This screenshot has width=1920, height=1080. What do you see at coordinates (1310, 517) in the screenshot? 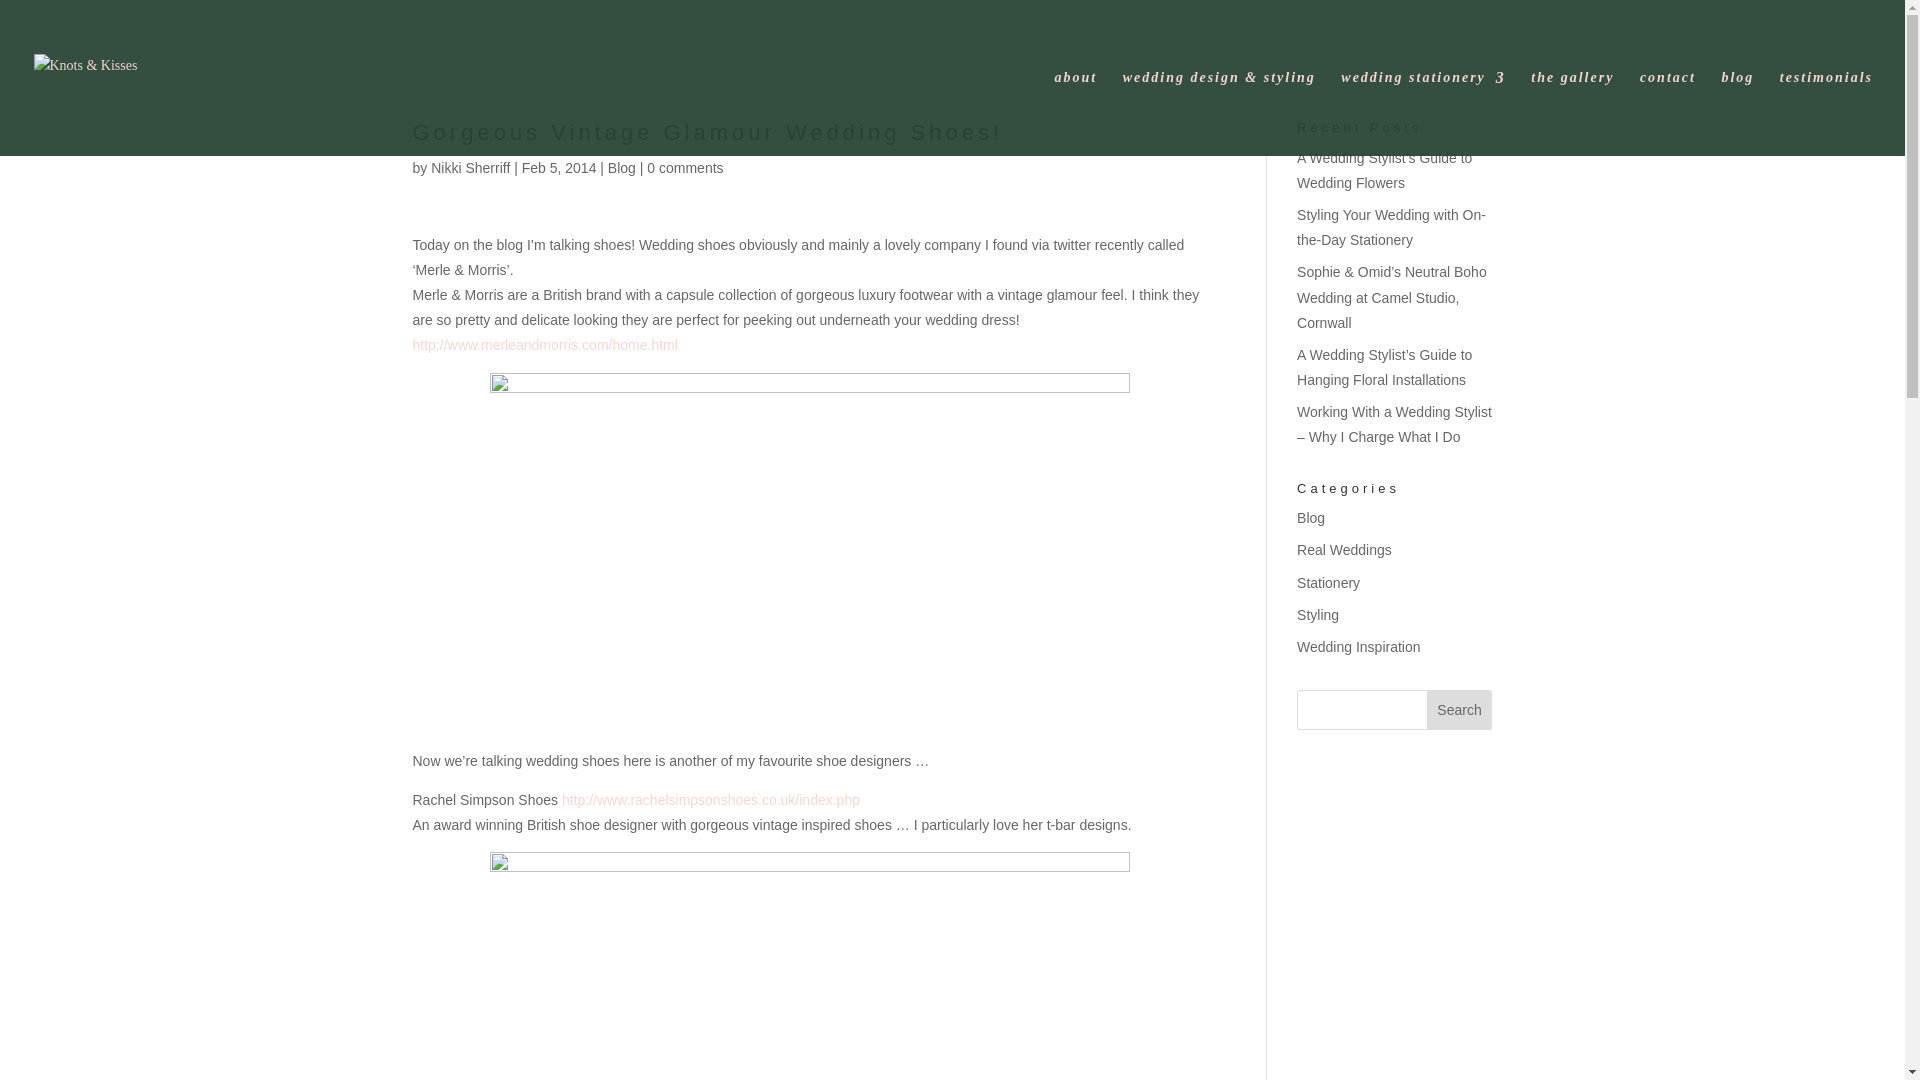
I see `Blog` at bounding box center [1310, 517].